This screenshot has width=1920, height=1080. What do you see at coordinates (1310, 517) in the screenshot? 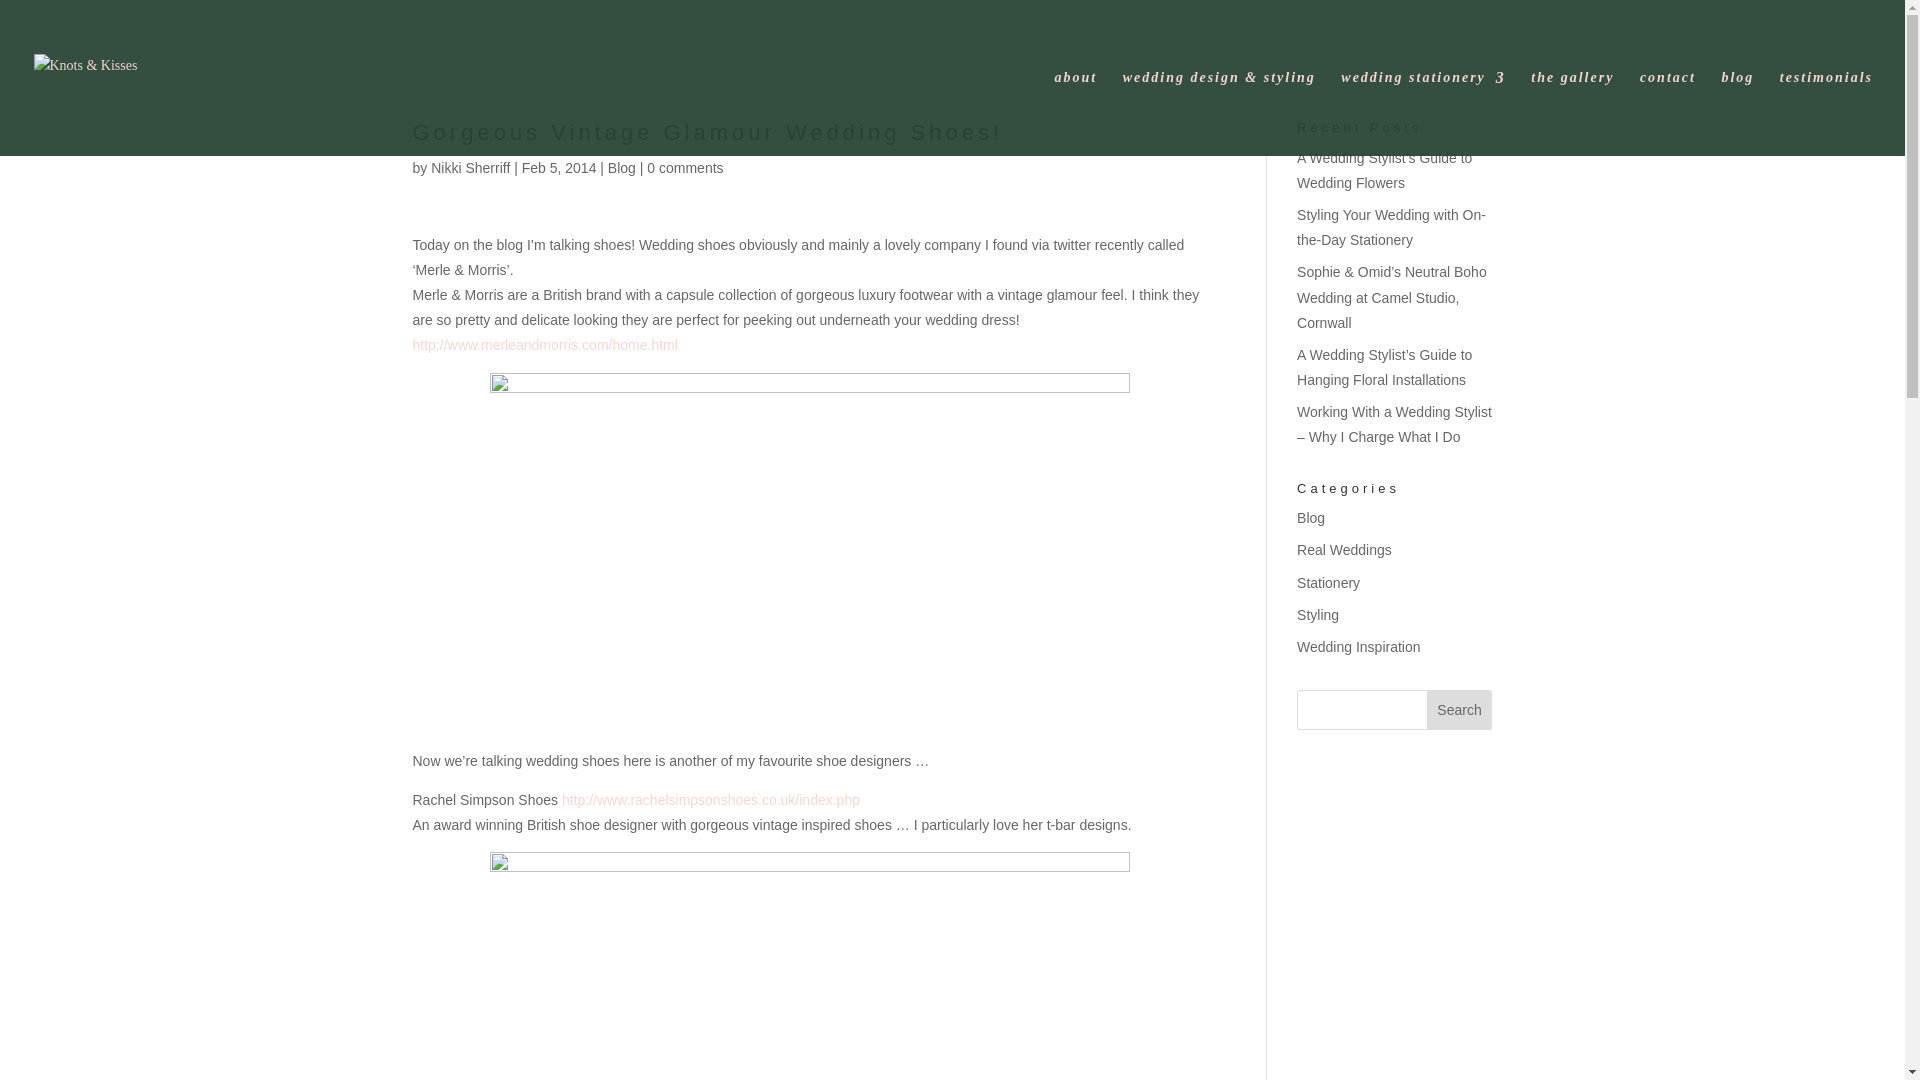
I see `Blog` at bounding box center [1310, 517].